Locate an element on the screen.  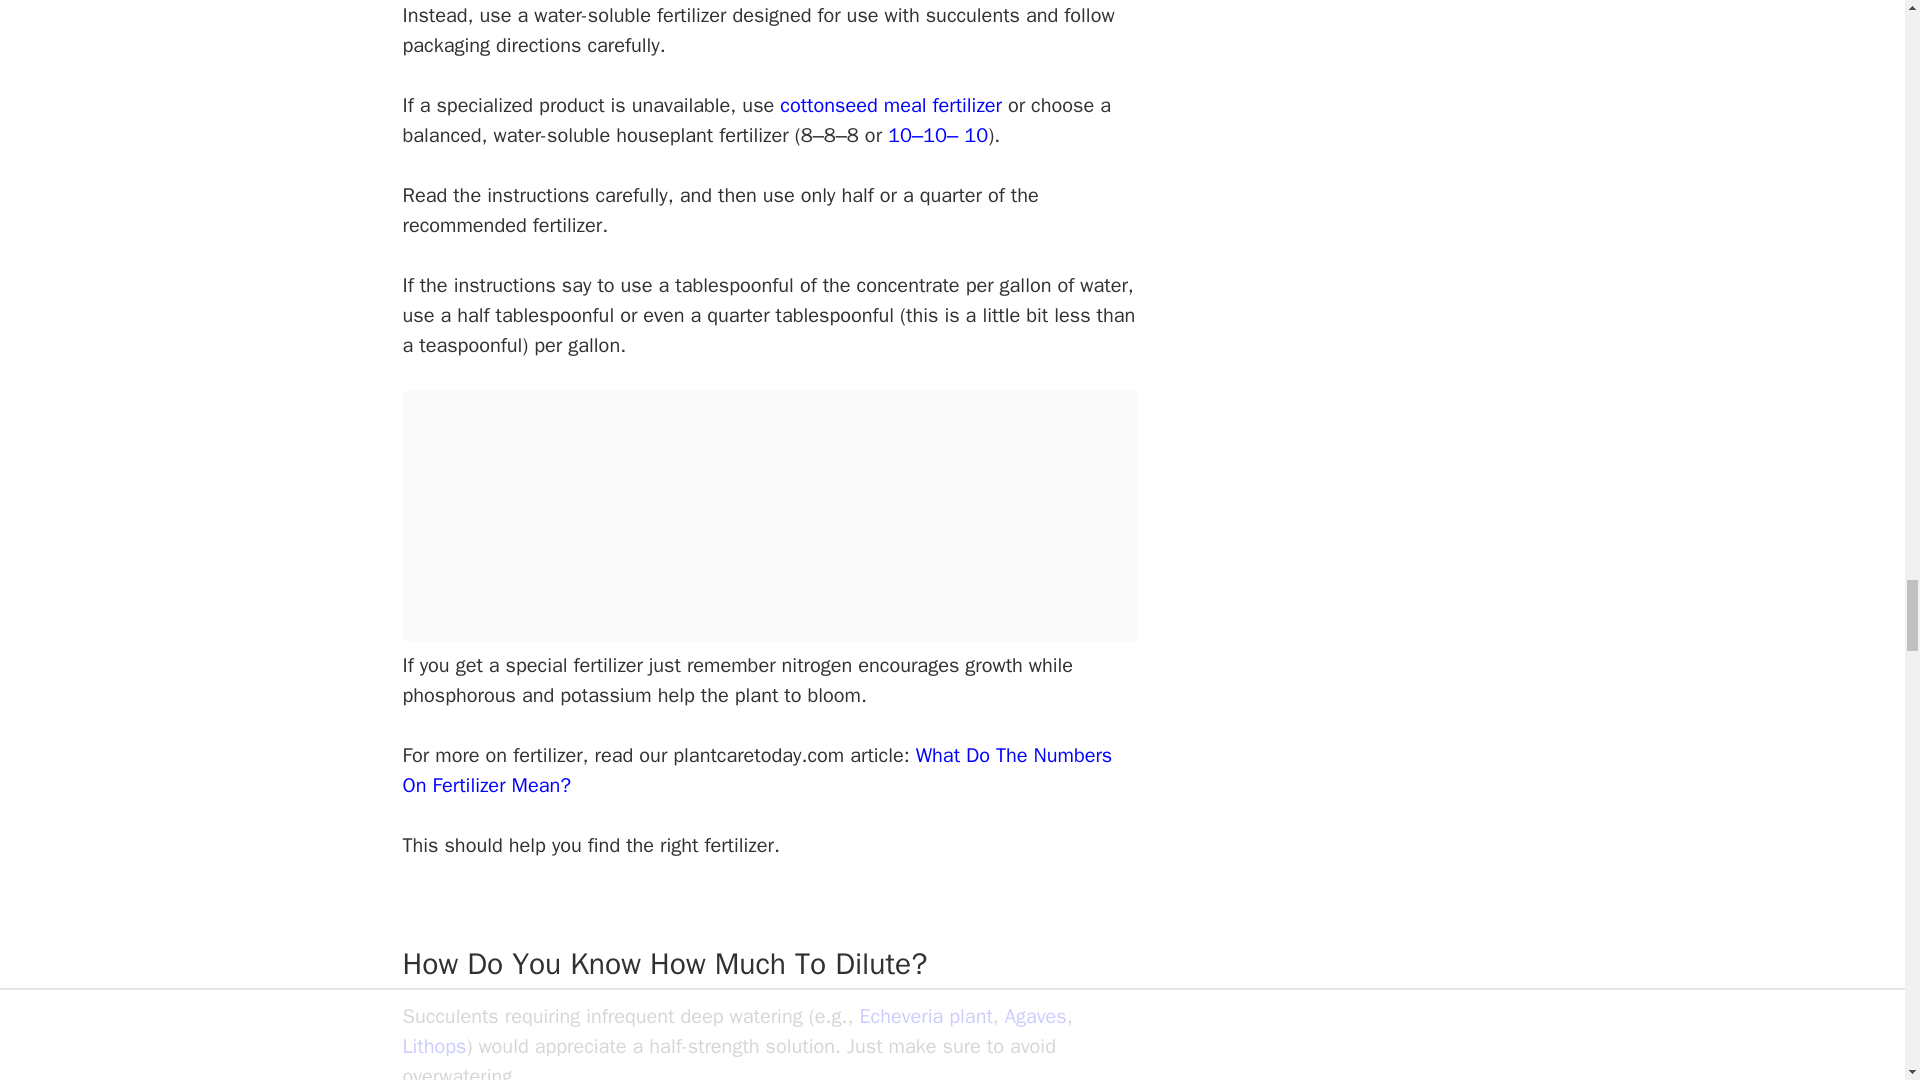
Agaves is located at coordinates (1036, 1016).